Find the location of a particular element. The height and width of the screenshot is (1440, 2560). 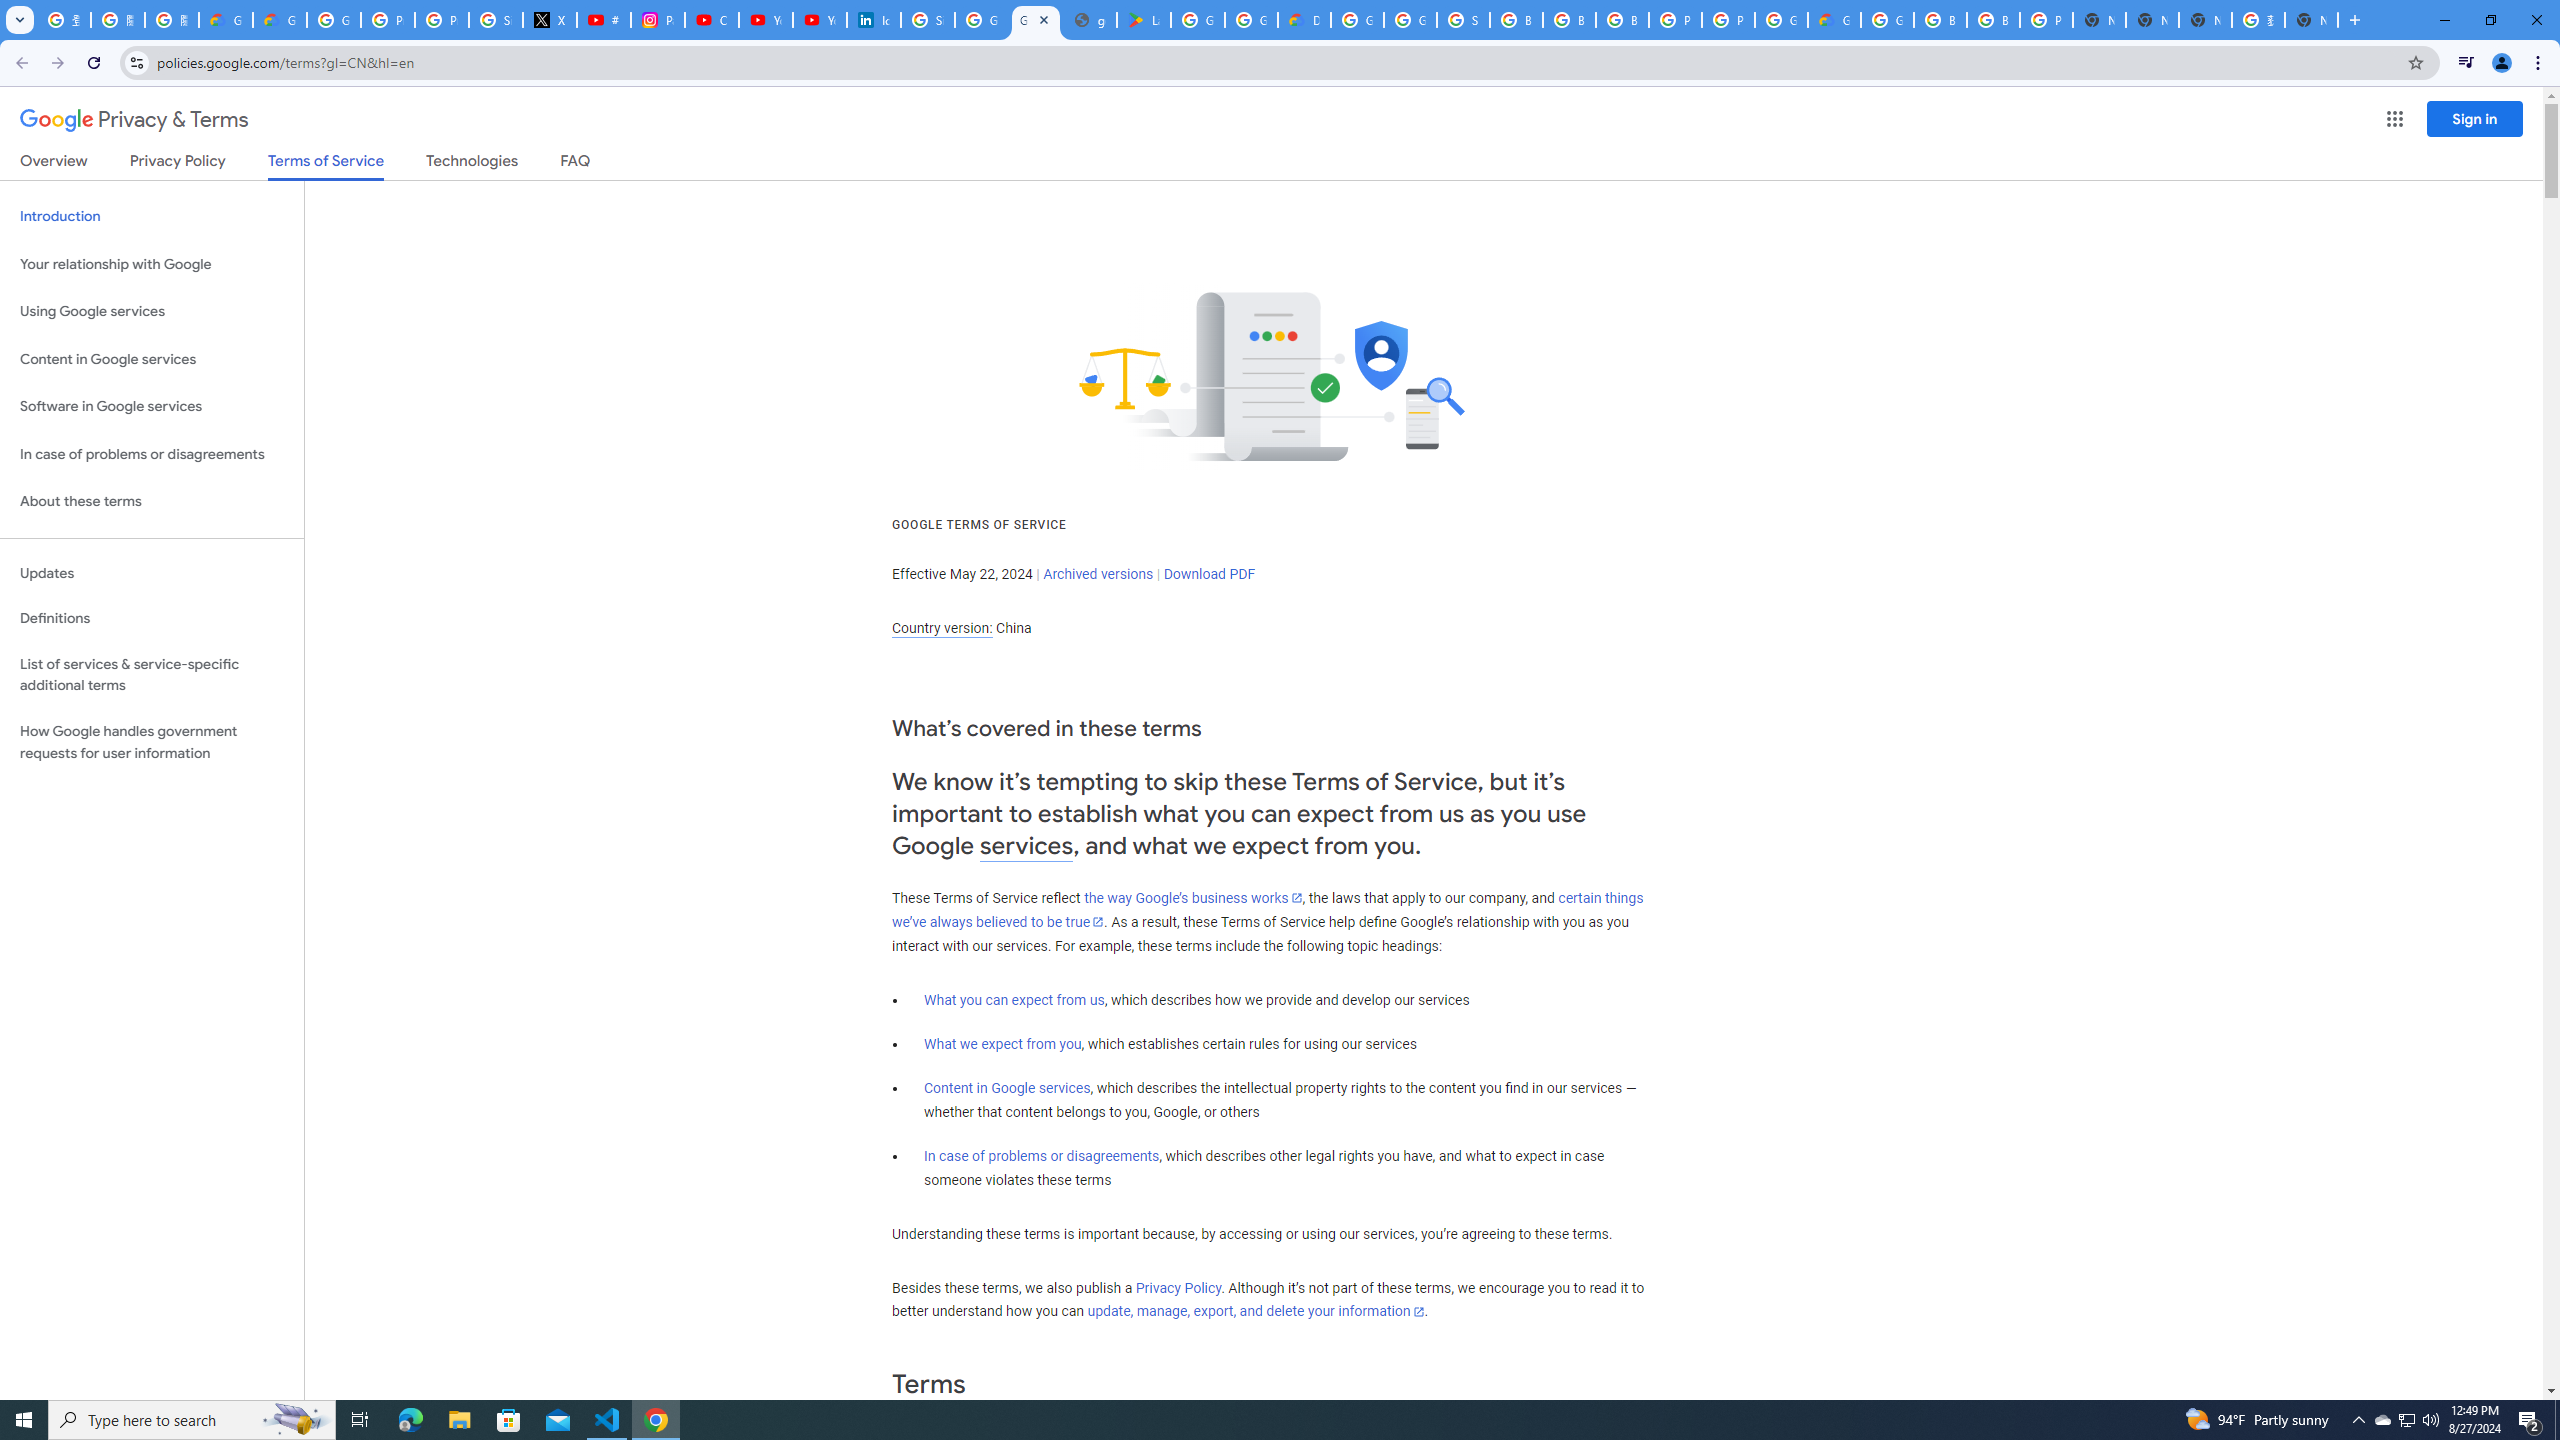

View site information is located at coordinates (136, 62).